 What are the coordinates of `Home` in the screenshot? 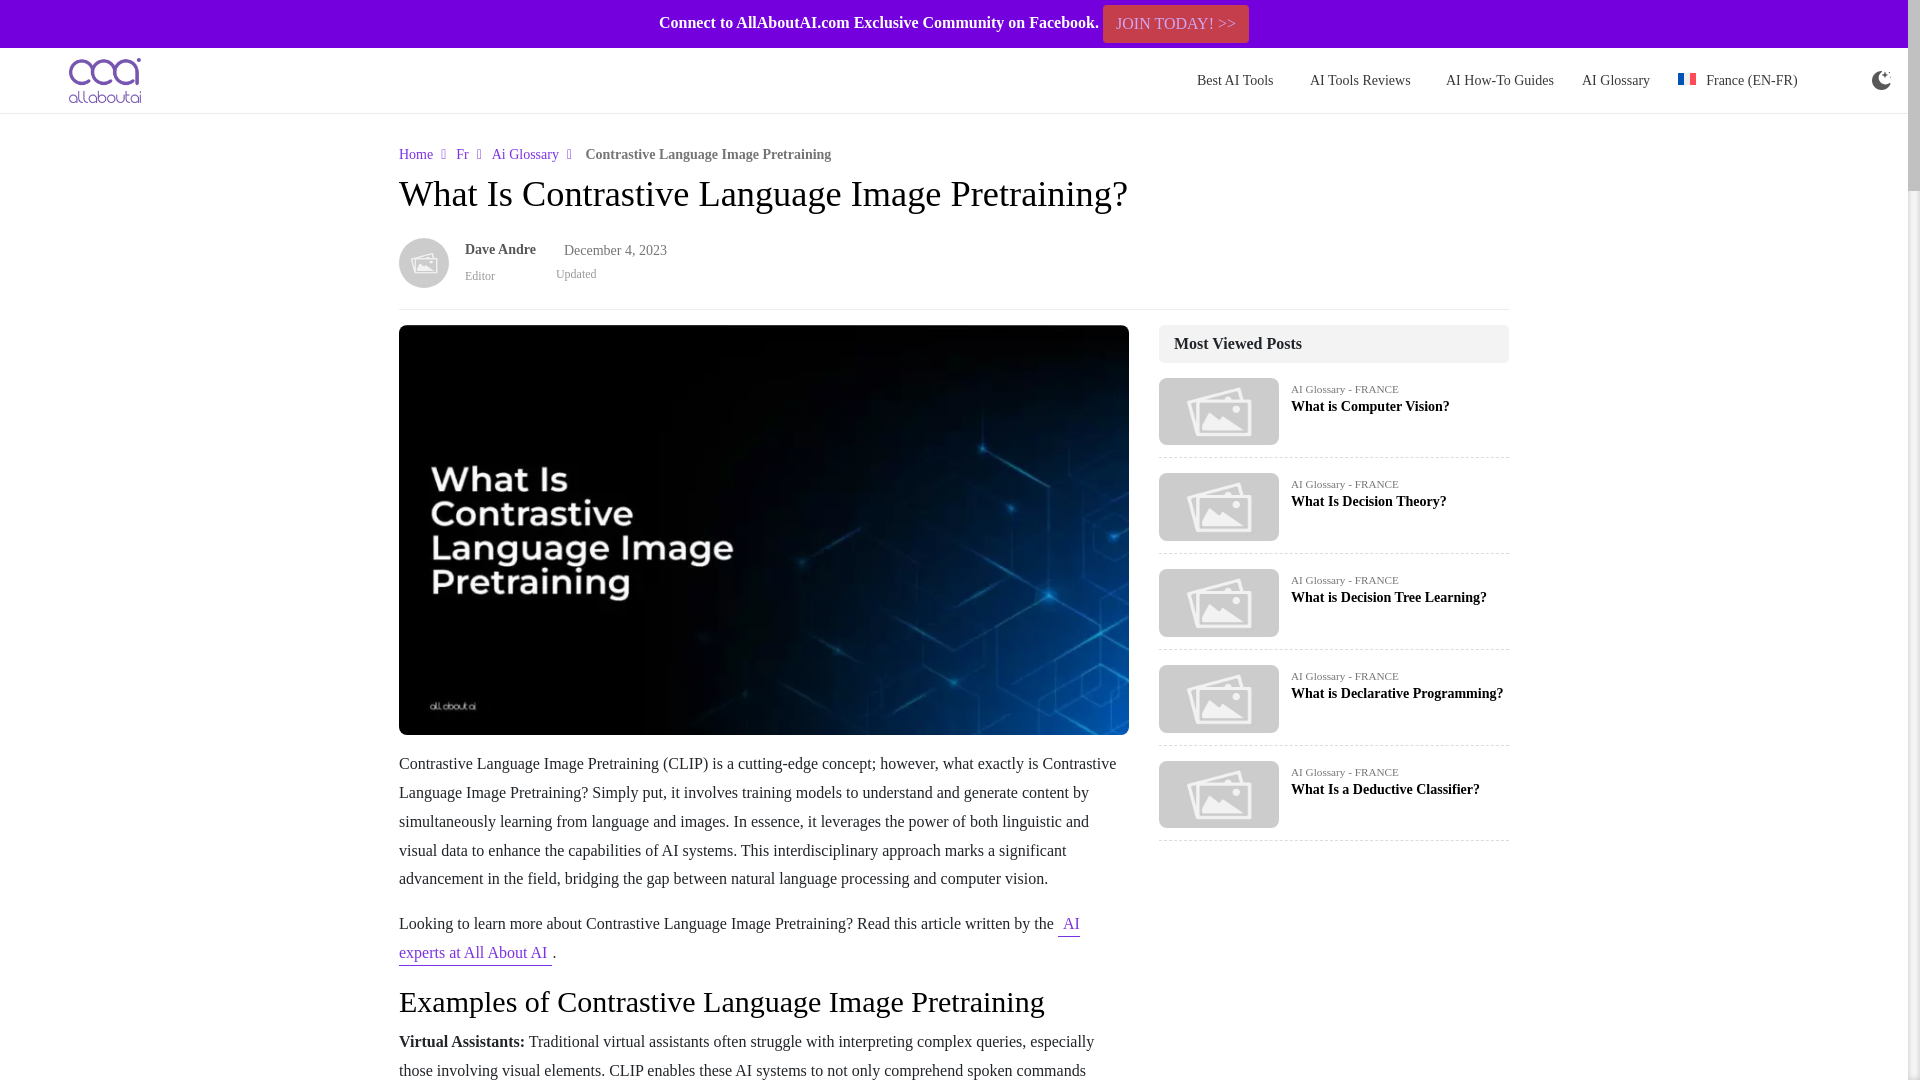 It's located at (416, 154).